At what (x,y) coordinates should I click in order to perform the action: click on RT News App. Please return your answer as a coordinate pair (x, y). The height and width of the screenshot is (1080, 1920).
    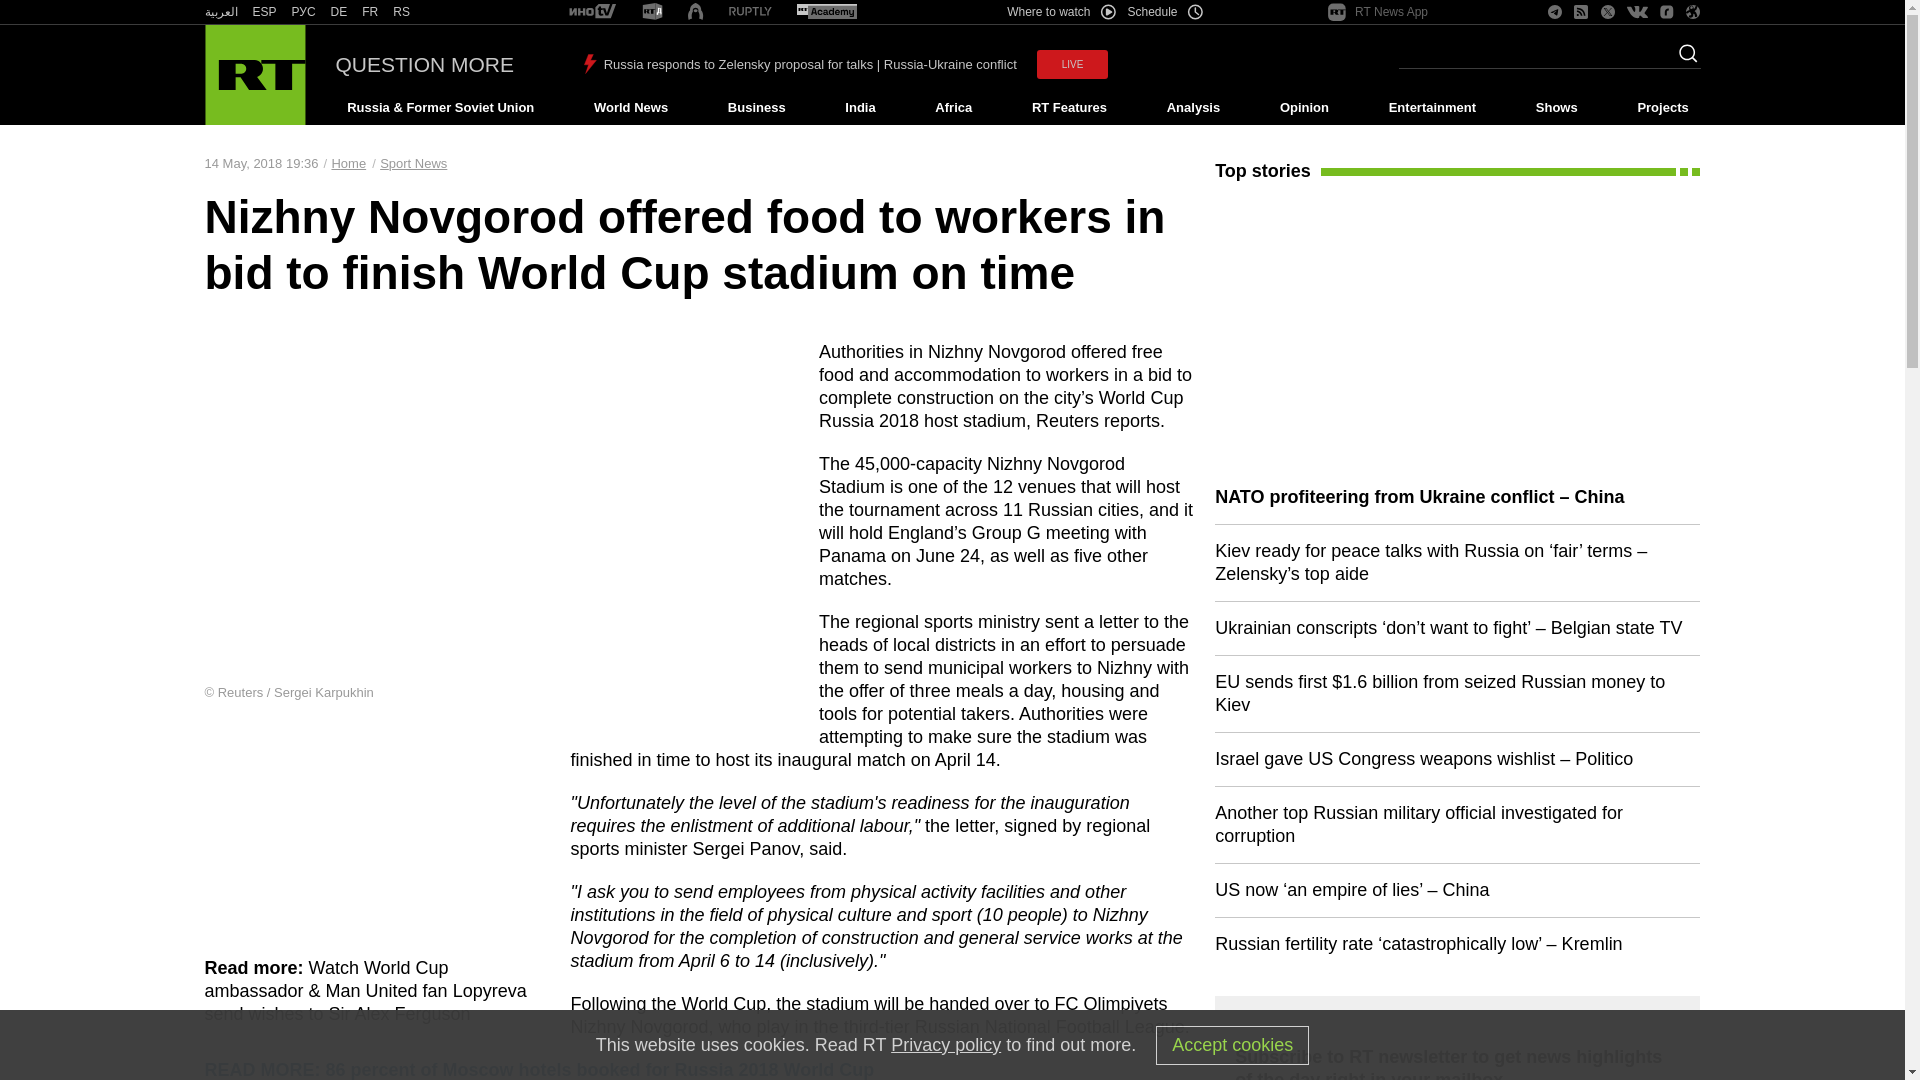
    Looking at the image, I should click on (1378, 12).